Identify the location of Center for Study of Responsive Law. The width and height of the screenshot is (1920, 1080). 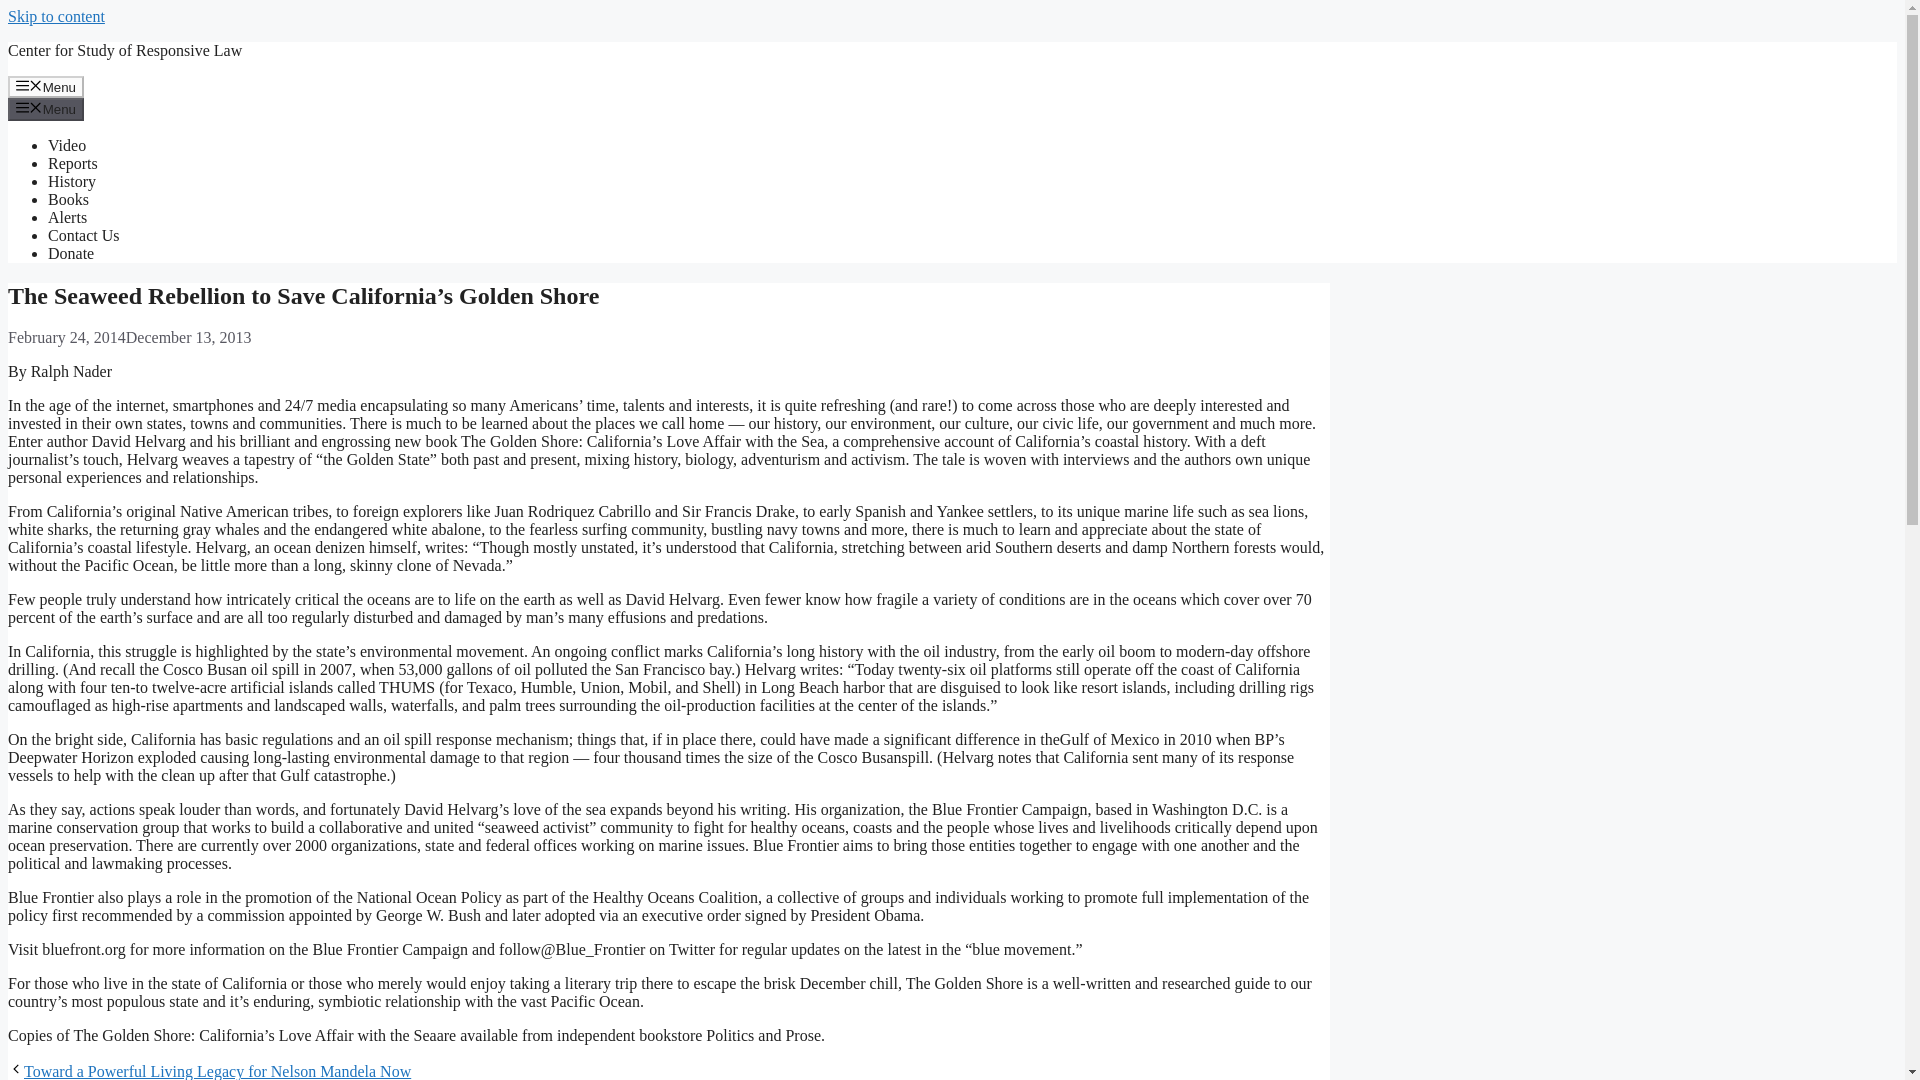
(124, 50).